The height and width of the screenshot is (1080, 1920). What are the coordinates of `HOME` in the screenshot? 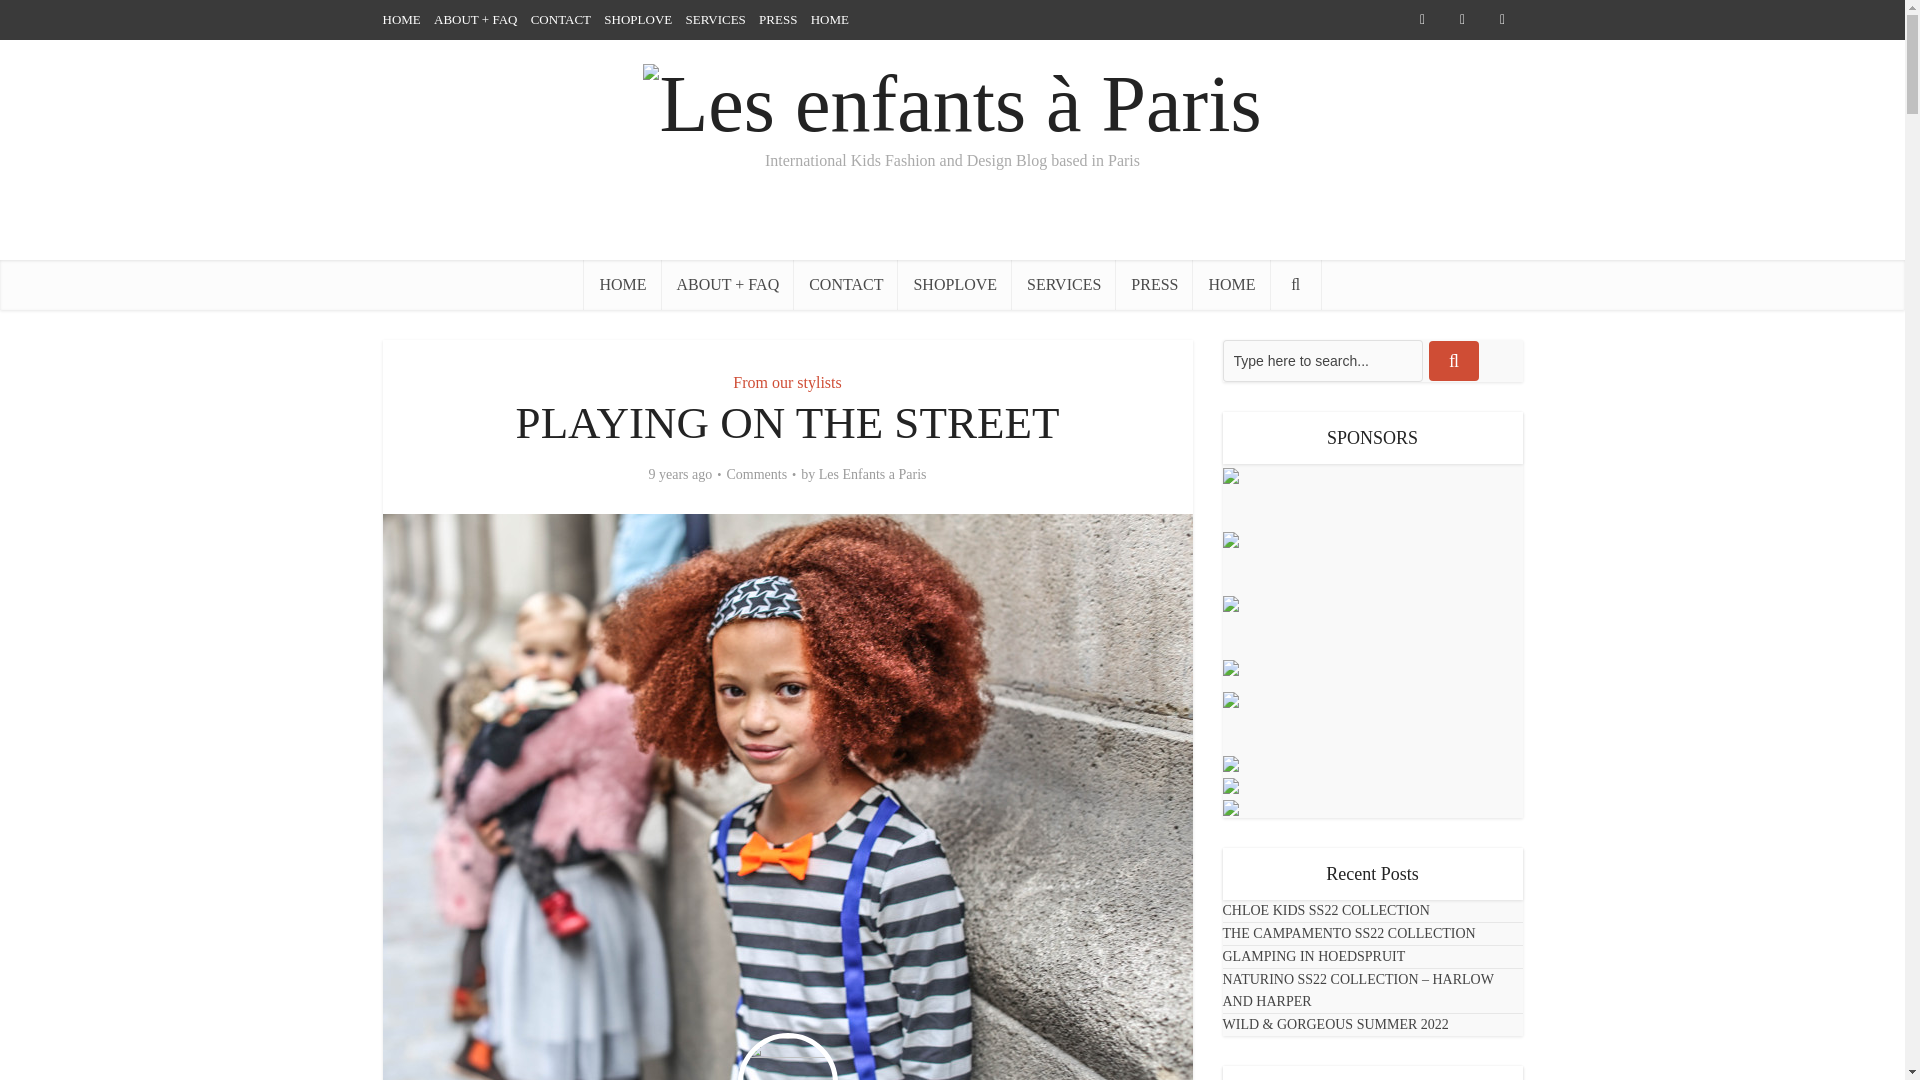 It's located at (829, 19).